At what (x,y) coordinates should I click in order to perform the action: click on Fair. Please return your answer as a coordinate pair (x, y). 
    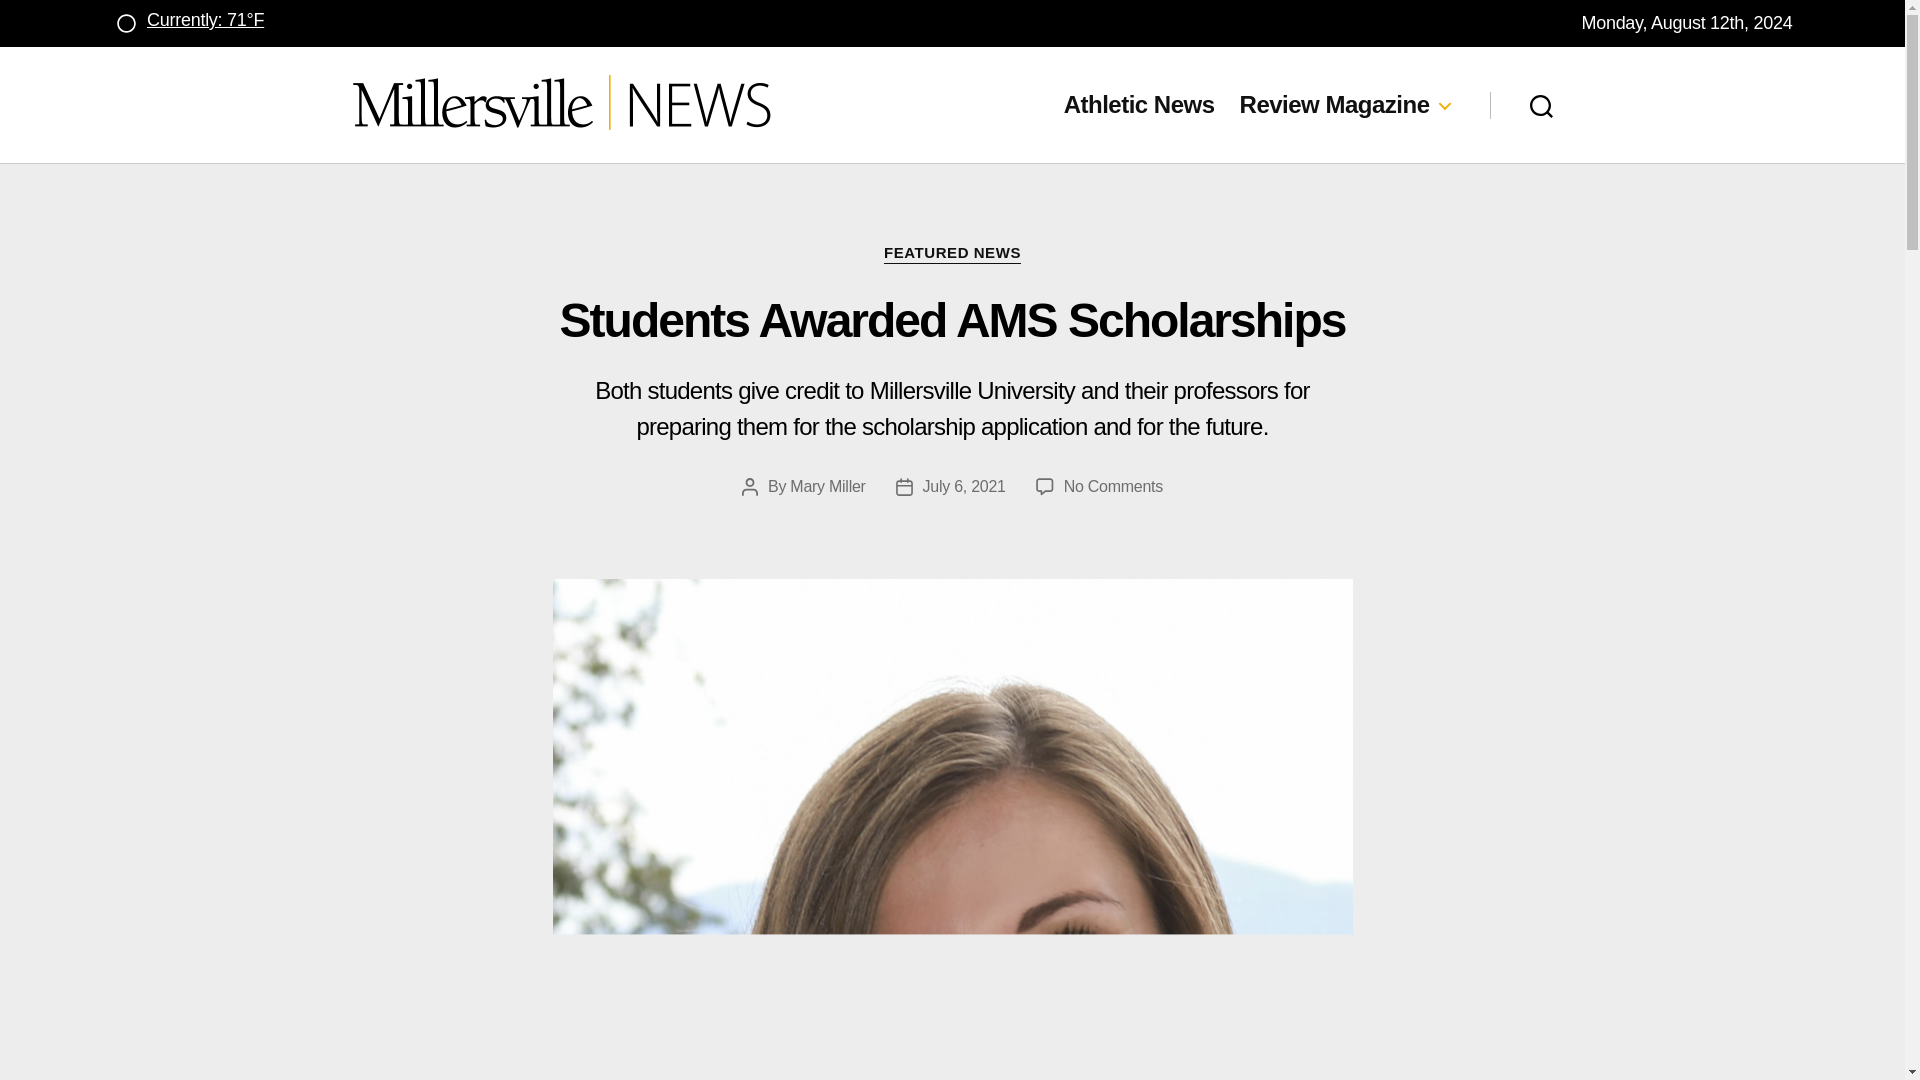
    Looking at the image, I should click on (124, 22).